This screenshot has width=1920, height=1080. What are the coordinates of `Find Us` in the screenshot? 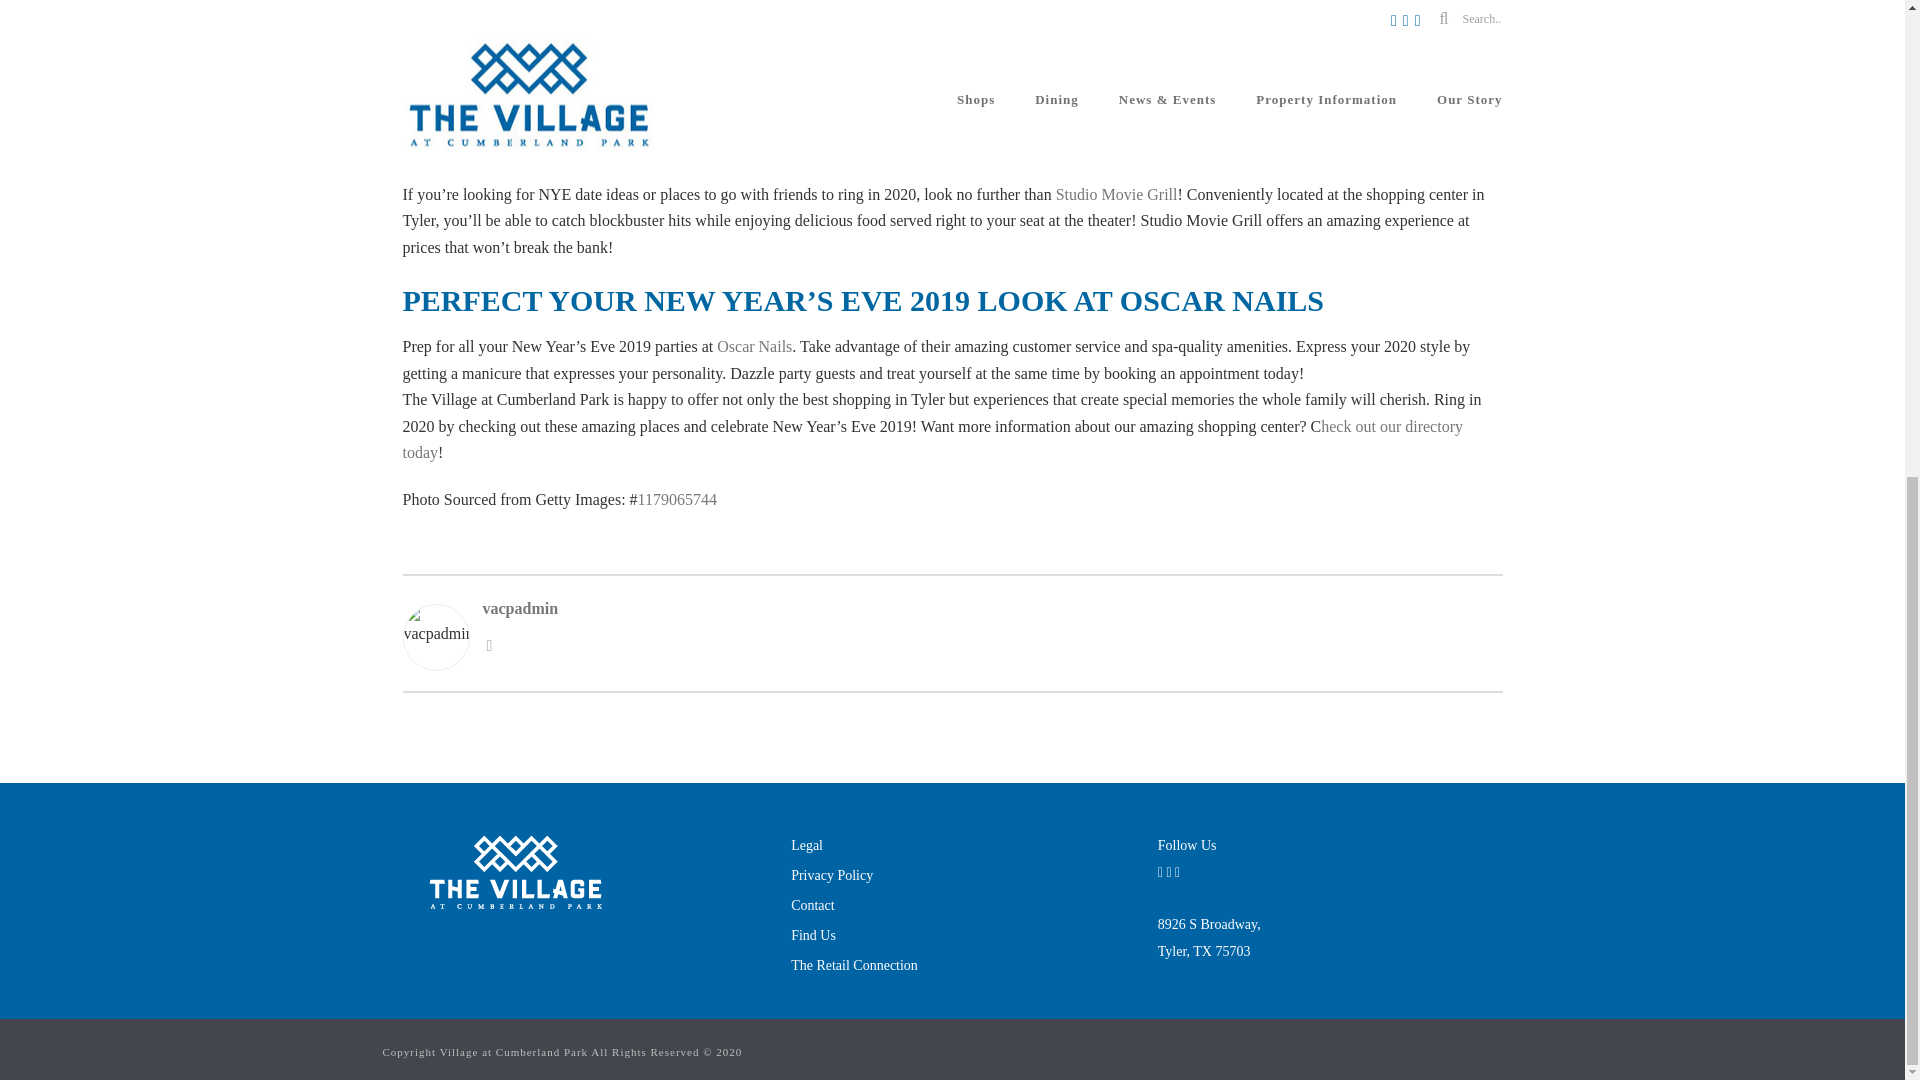 It's located at (813, 936).